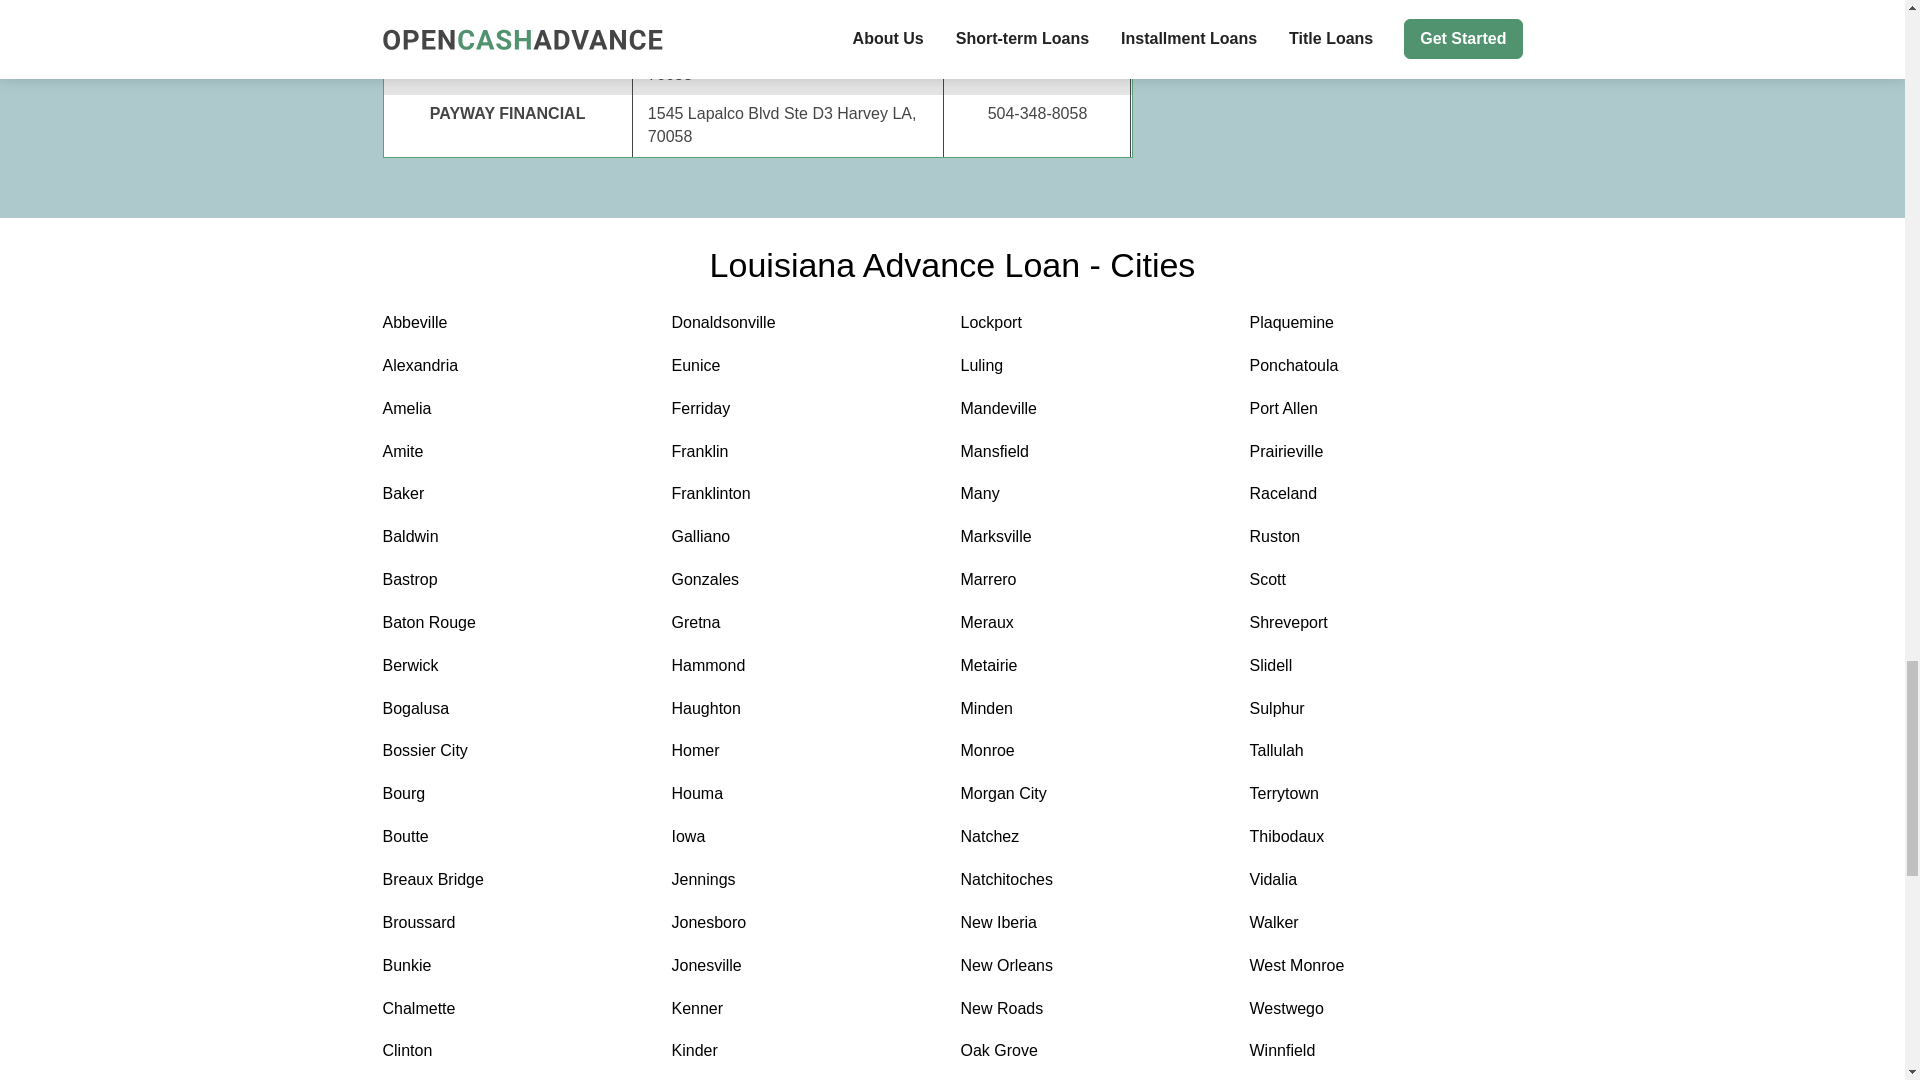 This screenshot has width=1920, height=1080. I want to click on Alexandria, so click(518, 366).